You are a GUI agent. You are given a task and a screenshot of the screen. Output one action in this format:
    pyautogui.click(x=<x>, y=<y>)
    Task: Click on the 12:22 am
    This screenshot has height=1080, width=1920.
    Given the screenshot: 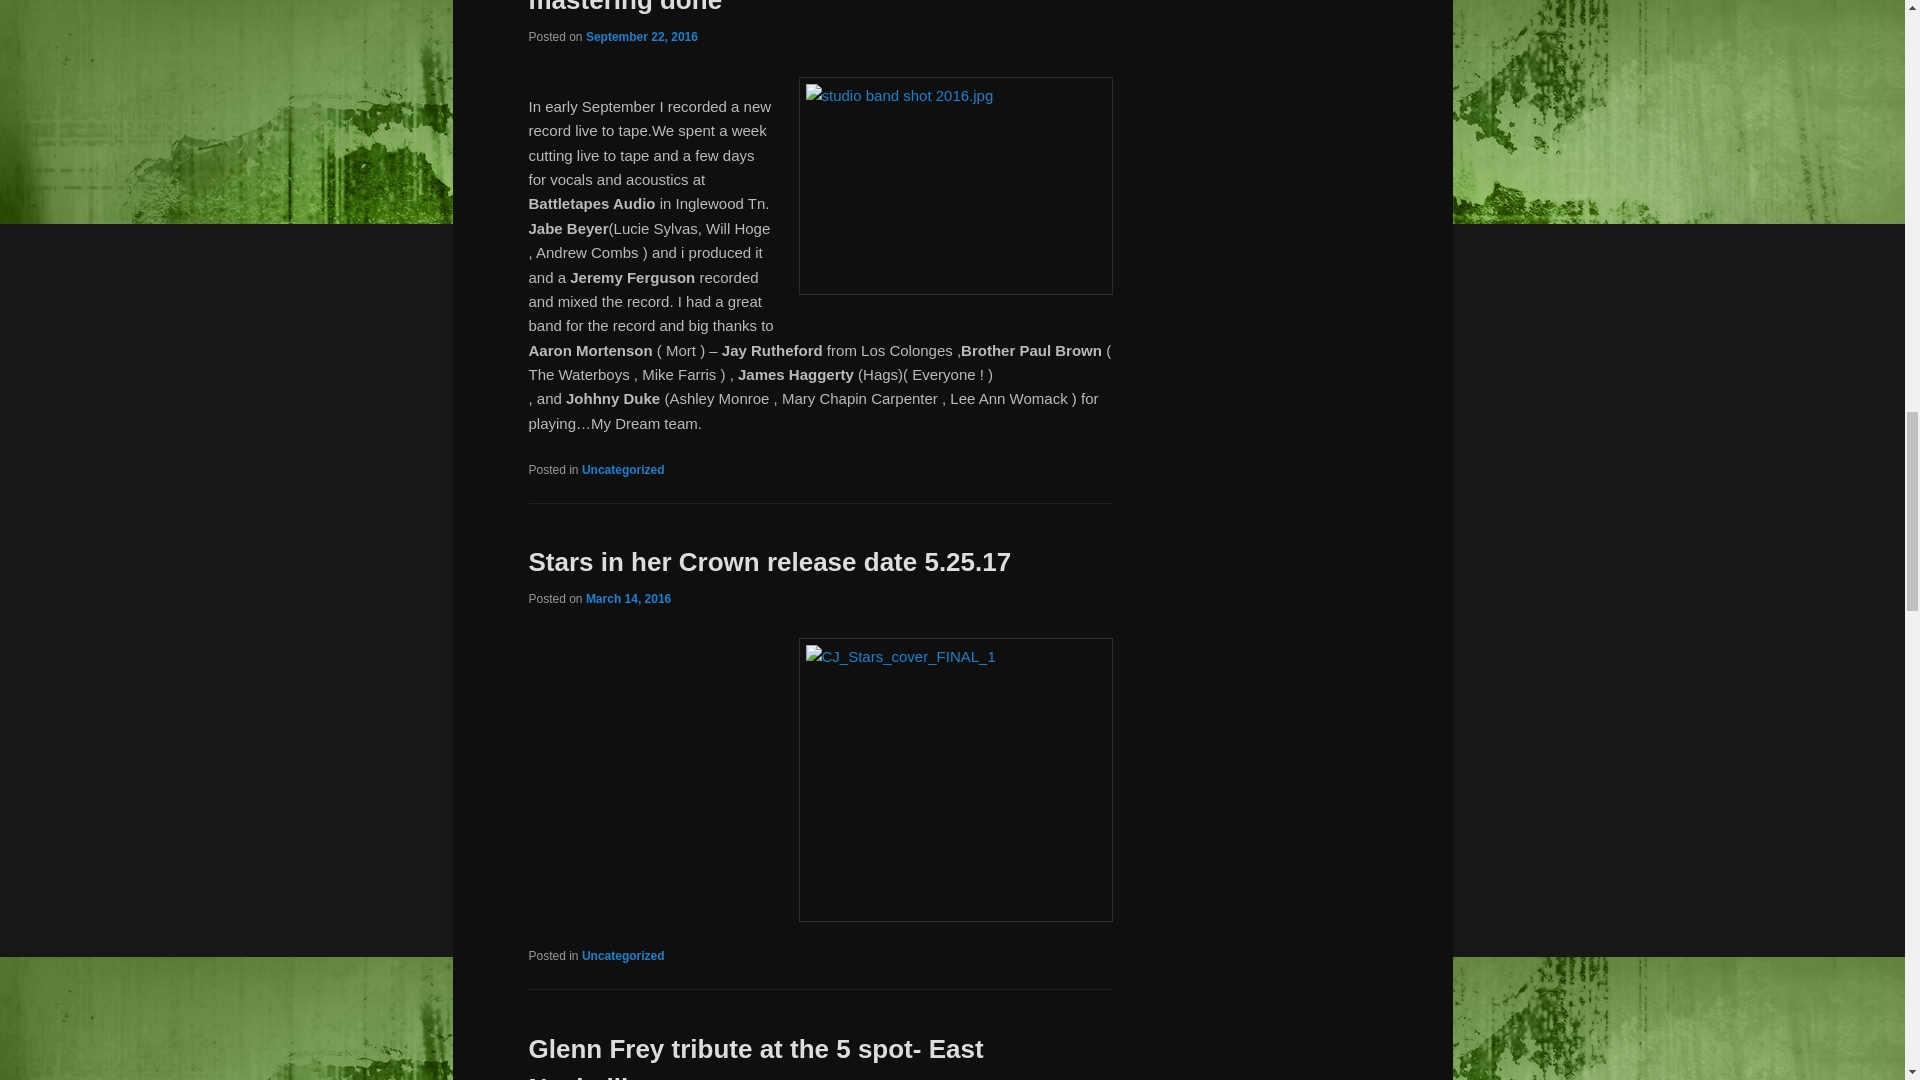 What is the action you would take?
    pyautogui.click(x=642, y=37)
    